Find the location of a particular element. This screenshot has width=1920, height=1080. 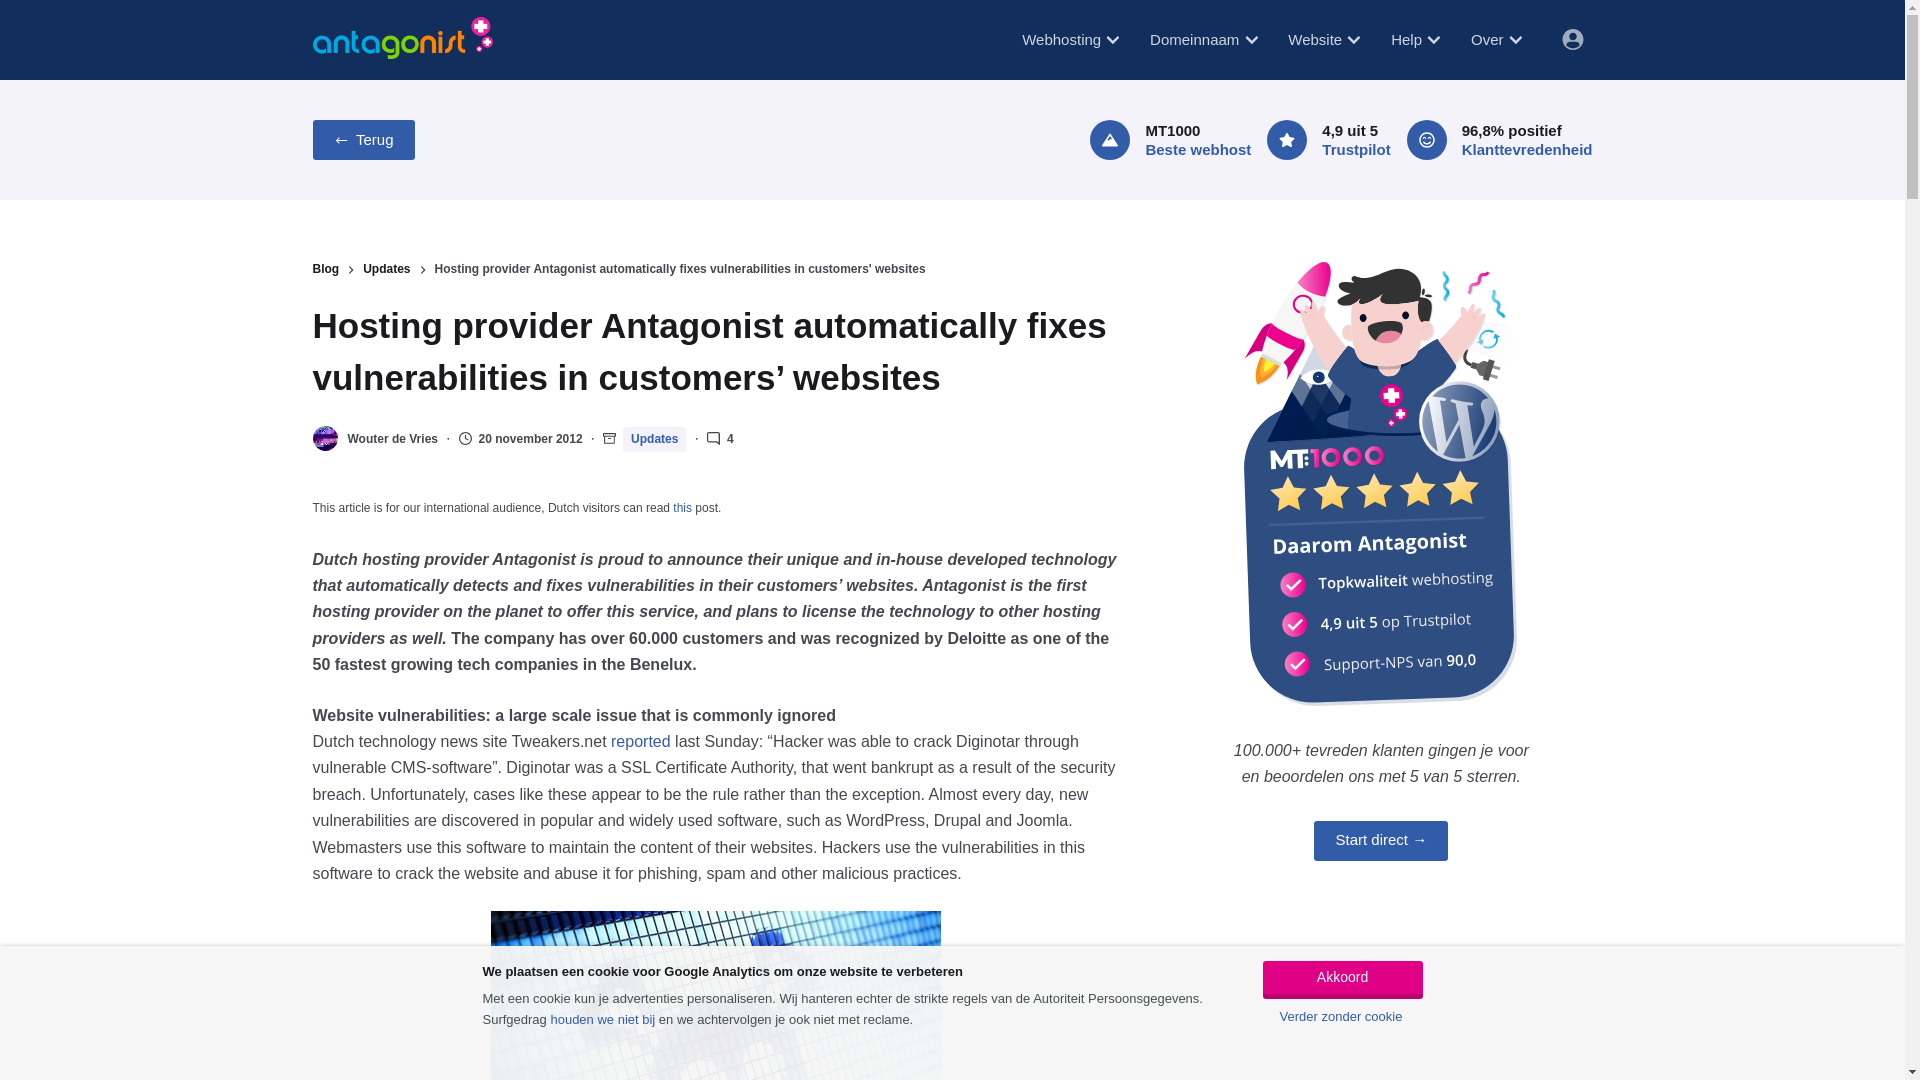

Akkoord is located at coordinates (1342, 980).